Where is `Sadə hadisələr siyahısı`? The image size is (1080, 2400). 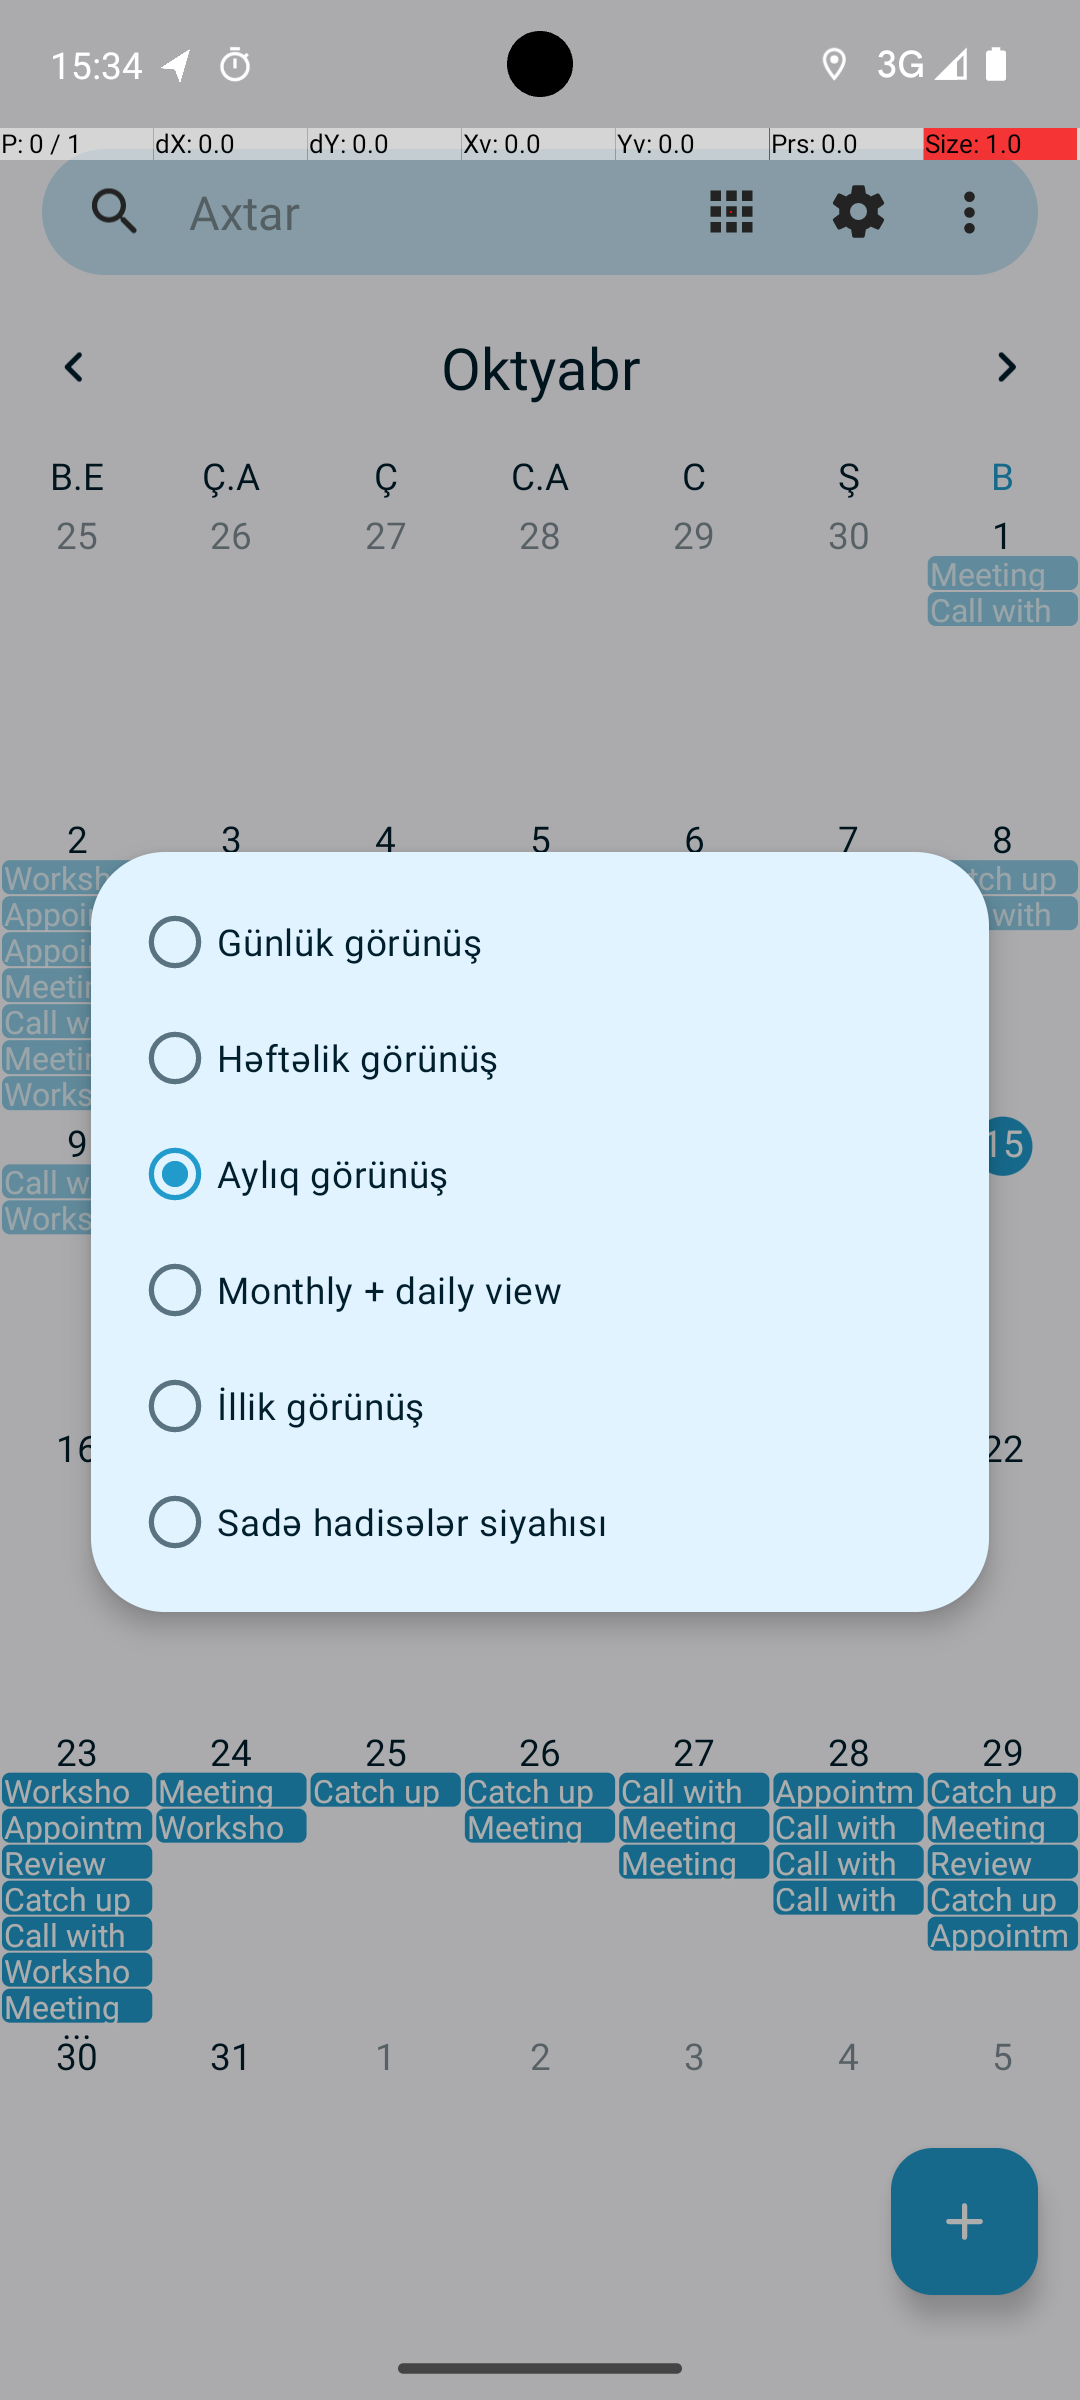 Sadə hadisələr siyahısı is located at coordinates (540, 1522).